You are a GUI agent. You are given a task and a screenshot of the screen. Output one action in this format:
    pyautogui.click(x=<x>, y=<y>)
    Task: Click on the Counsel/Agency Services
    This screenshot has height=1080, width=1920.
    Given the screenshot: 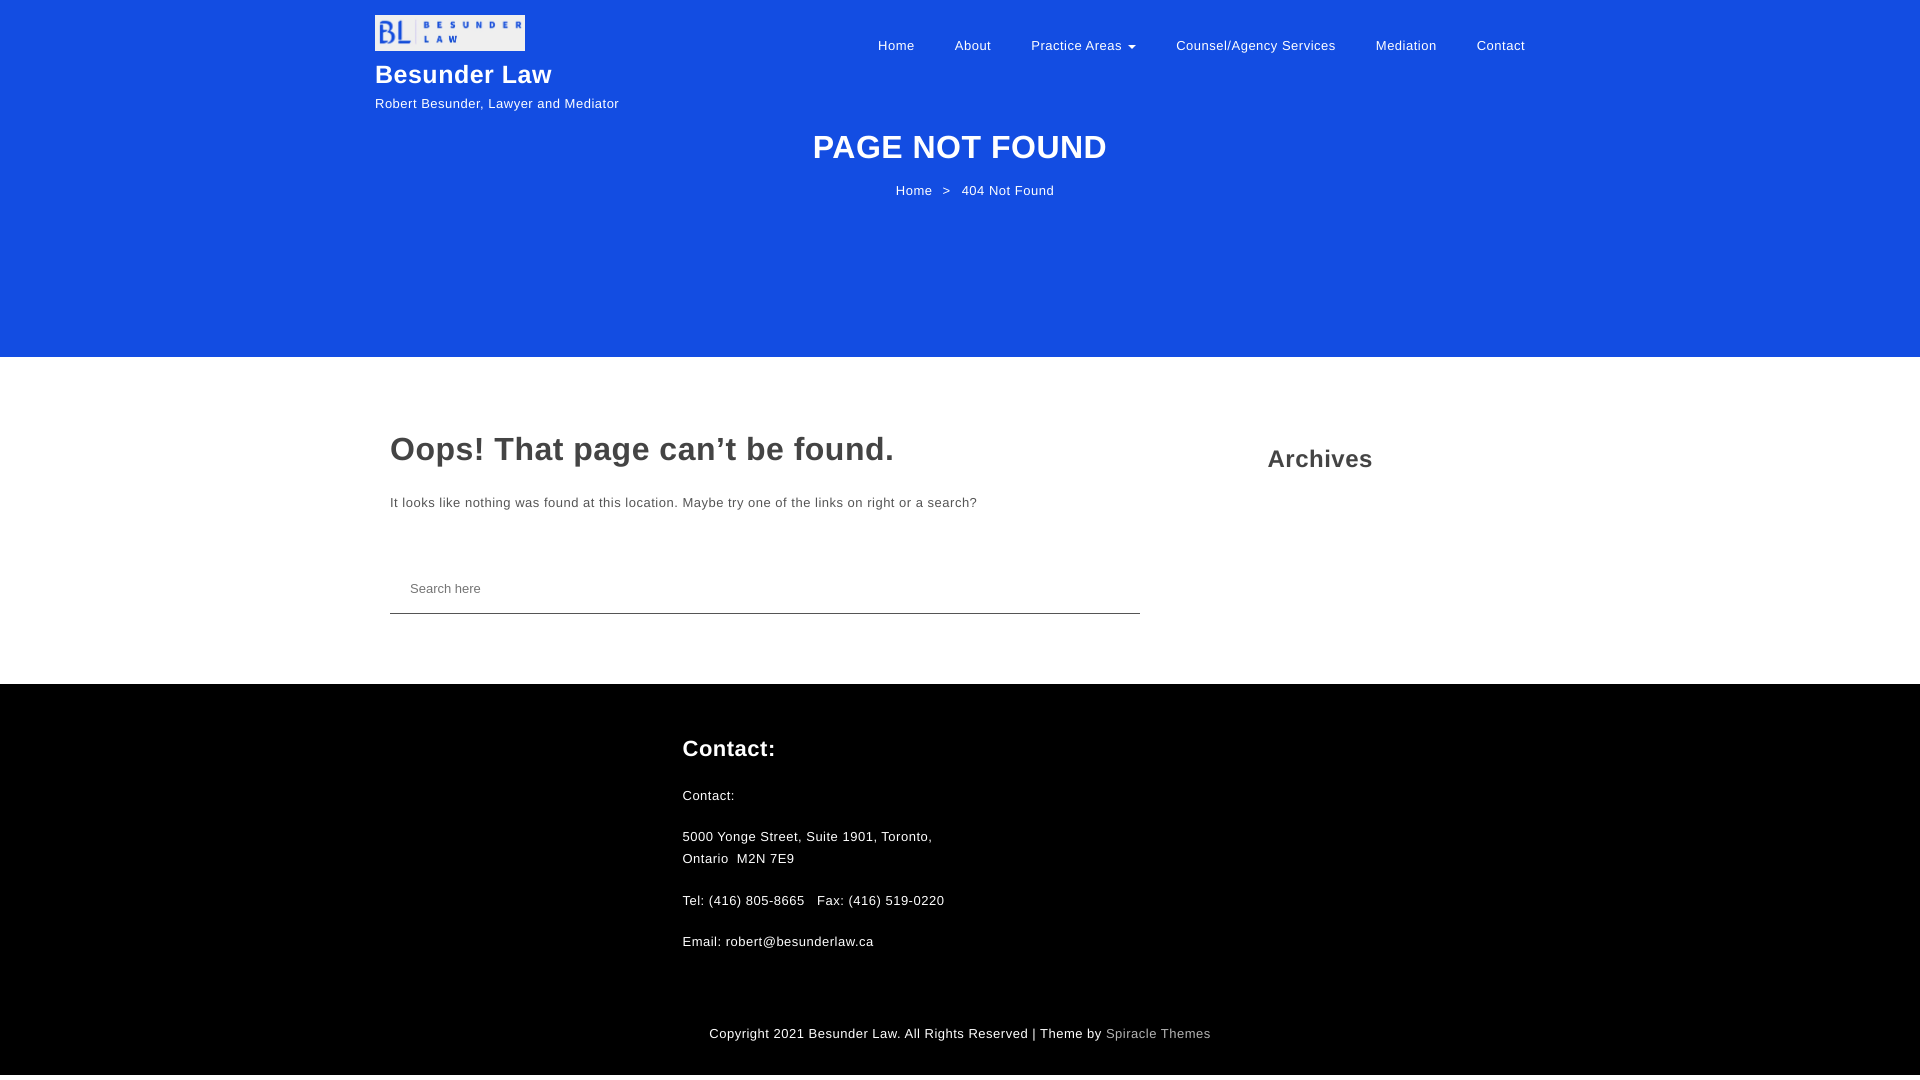 What is the action you would take?
    pyautogui.click(x=1256, y=55)
    